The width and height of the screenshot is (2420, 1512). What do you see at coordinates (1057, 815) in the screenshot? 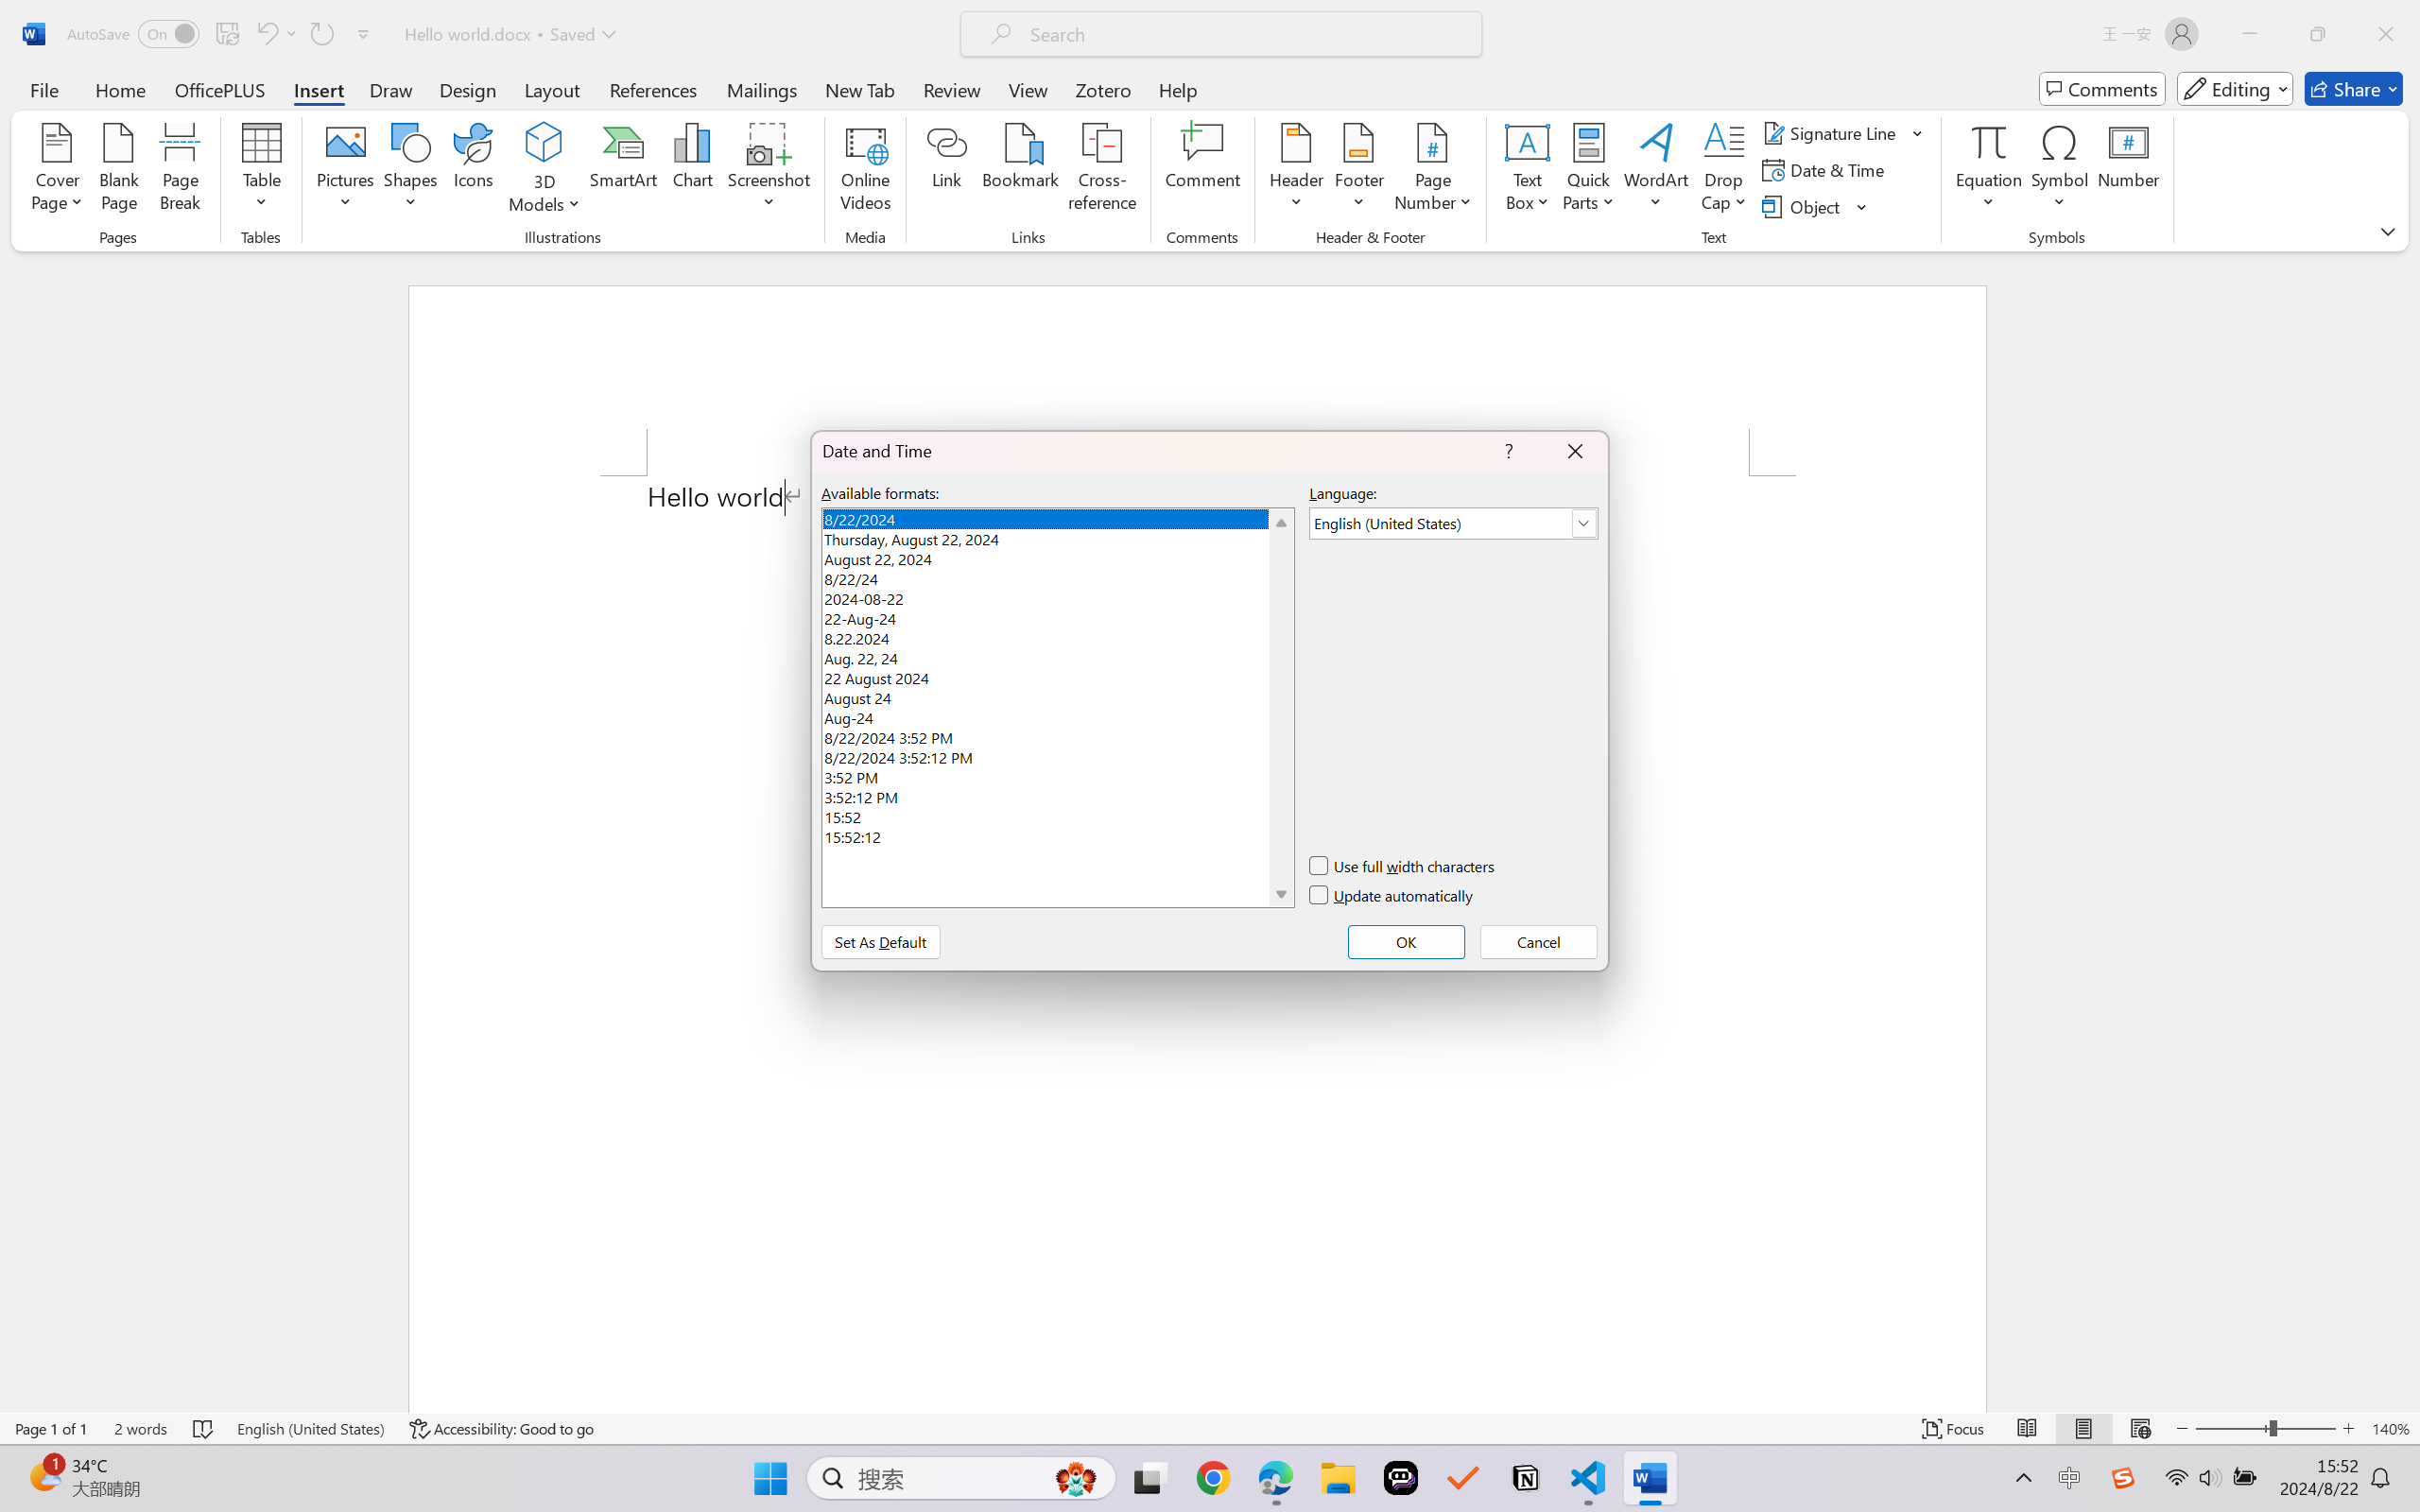
I see `15:52` at bounding box center [1057, 815].